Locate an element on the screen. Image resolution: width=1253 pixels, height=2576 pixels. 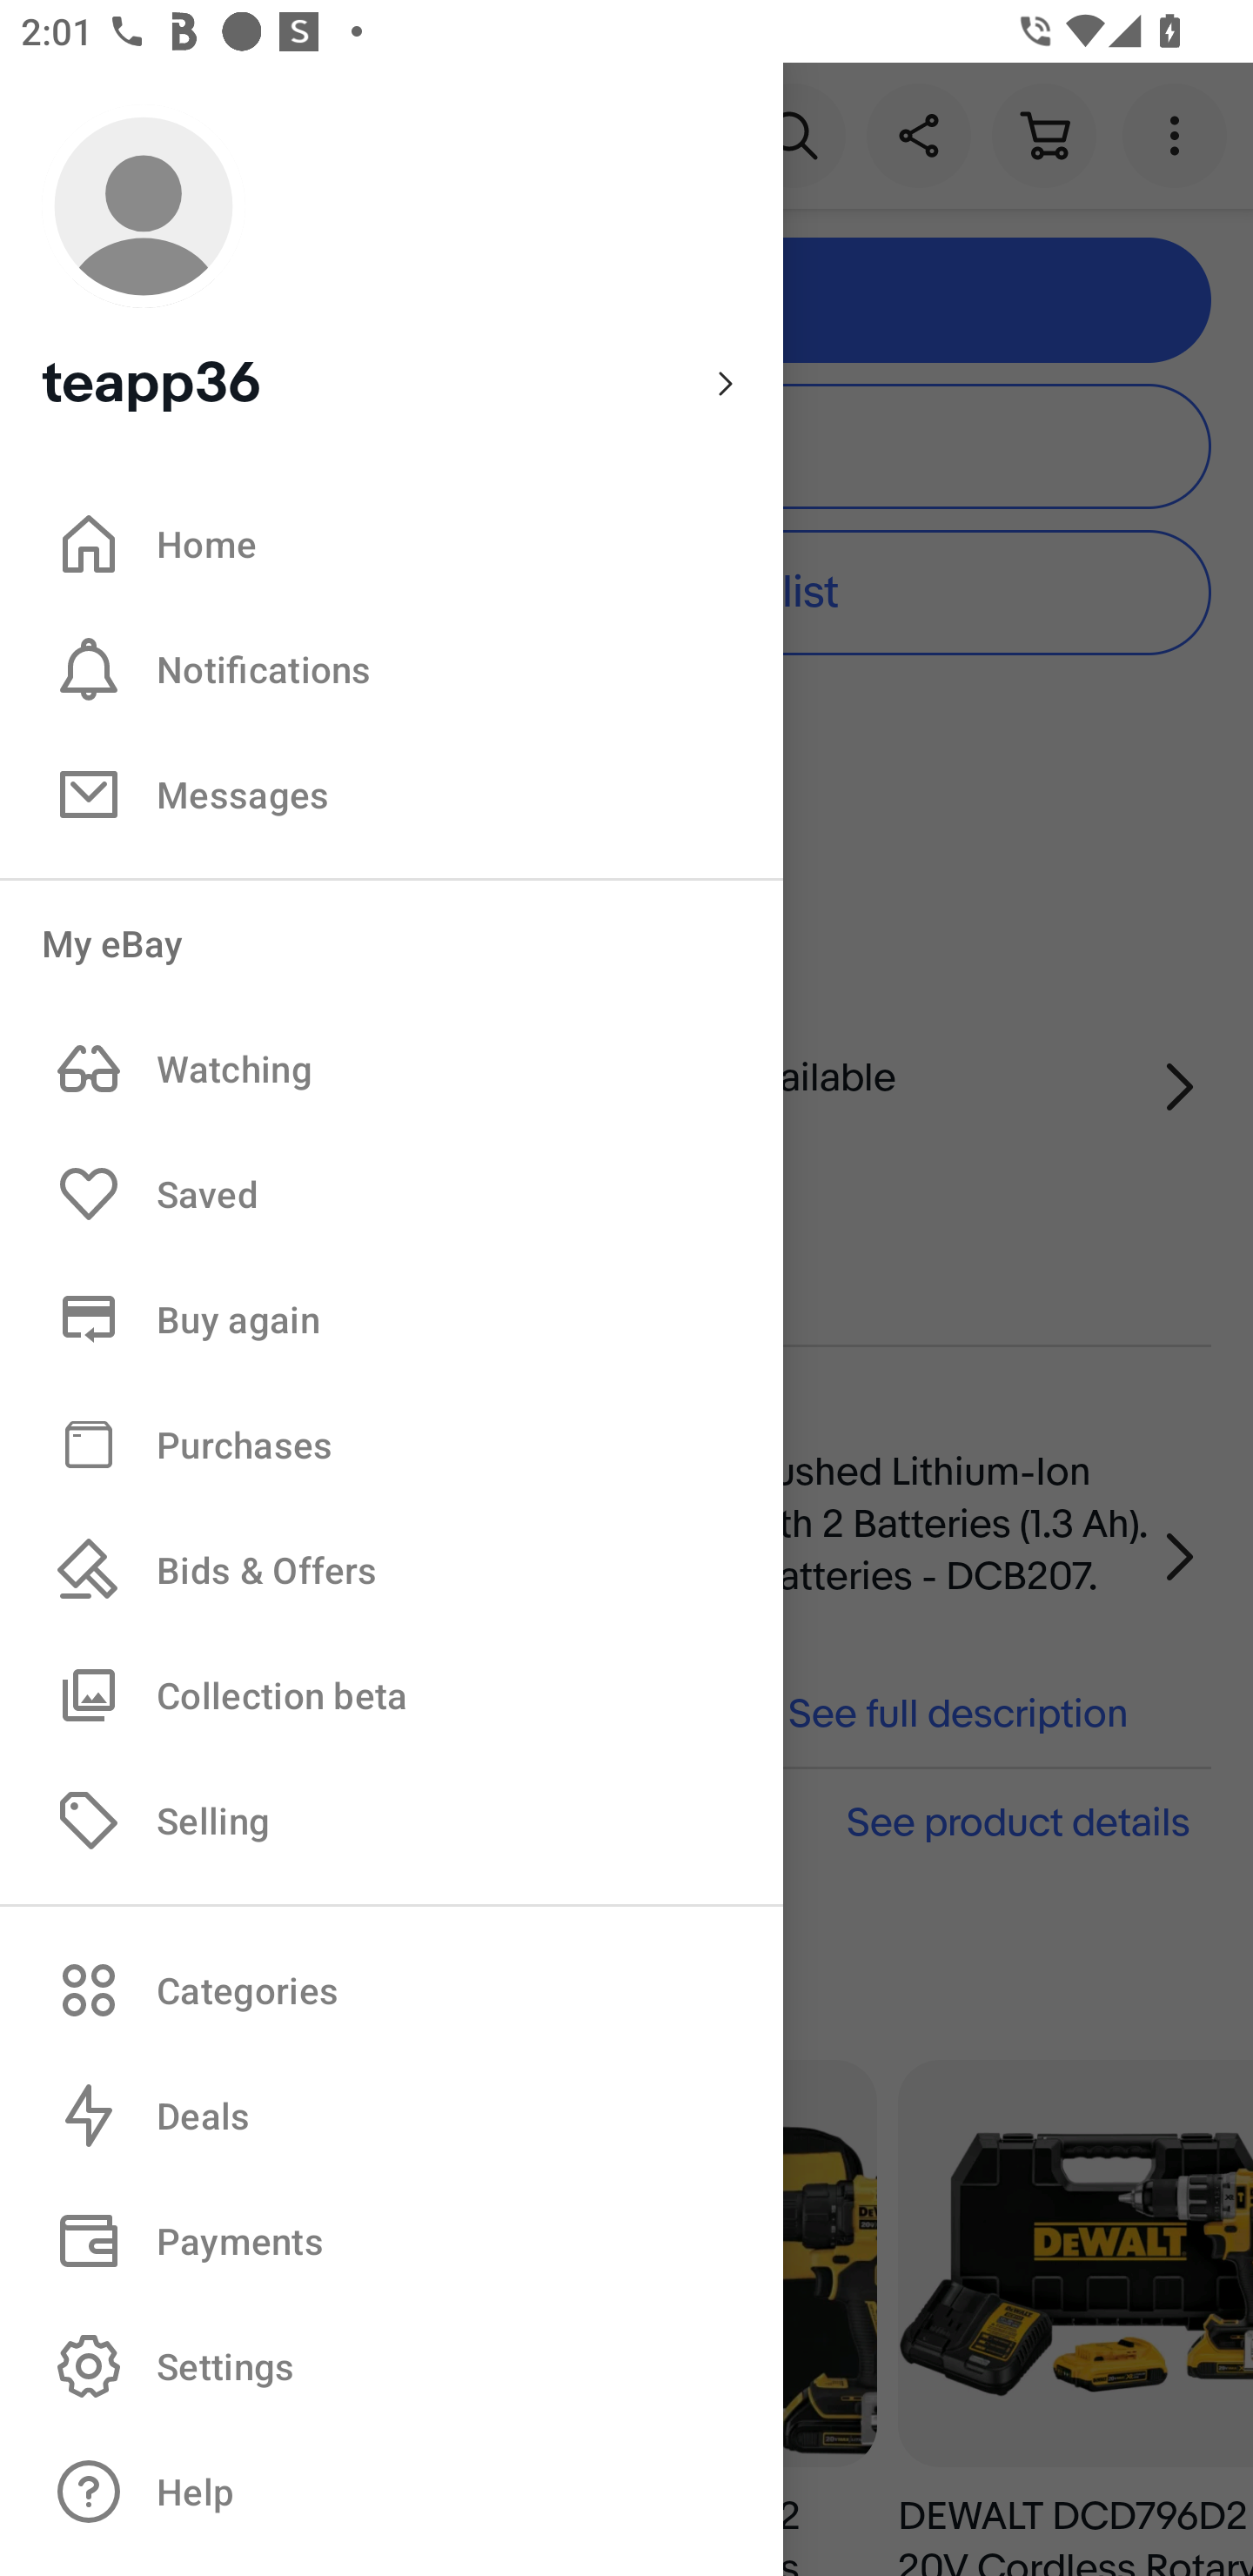
Bids & Offers is located at coordinates (392, 1570).